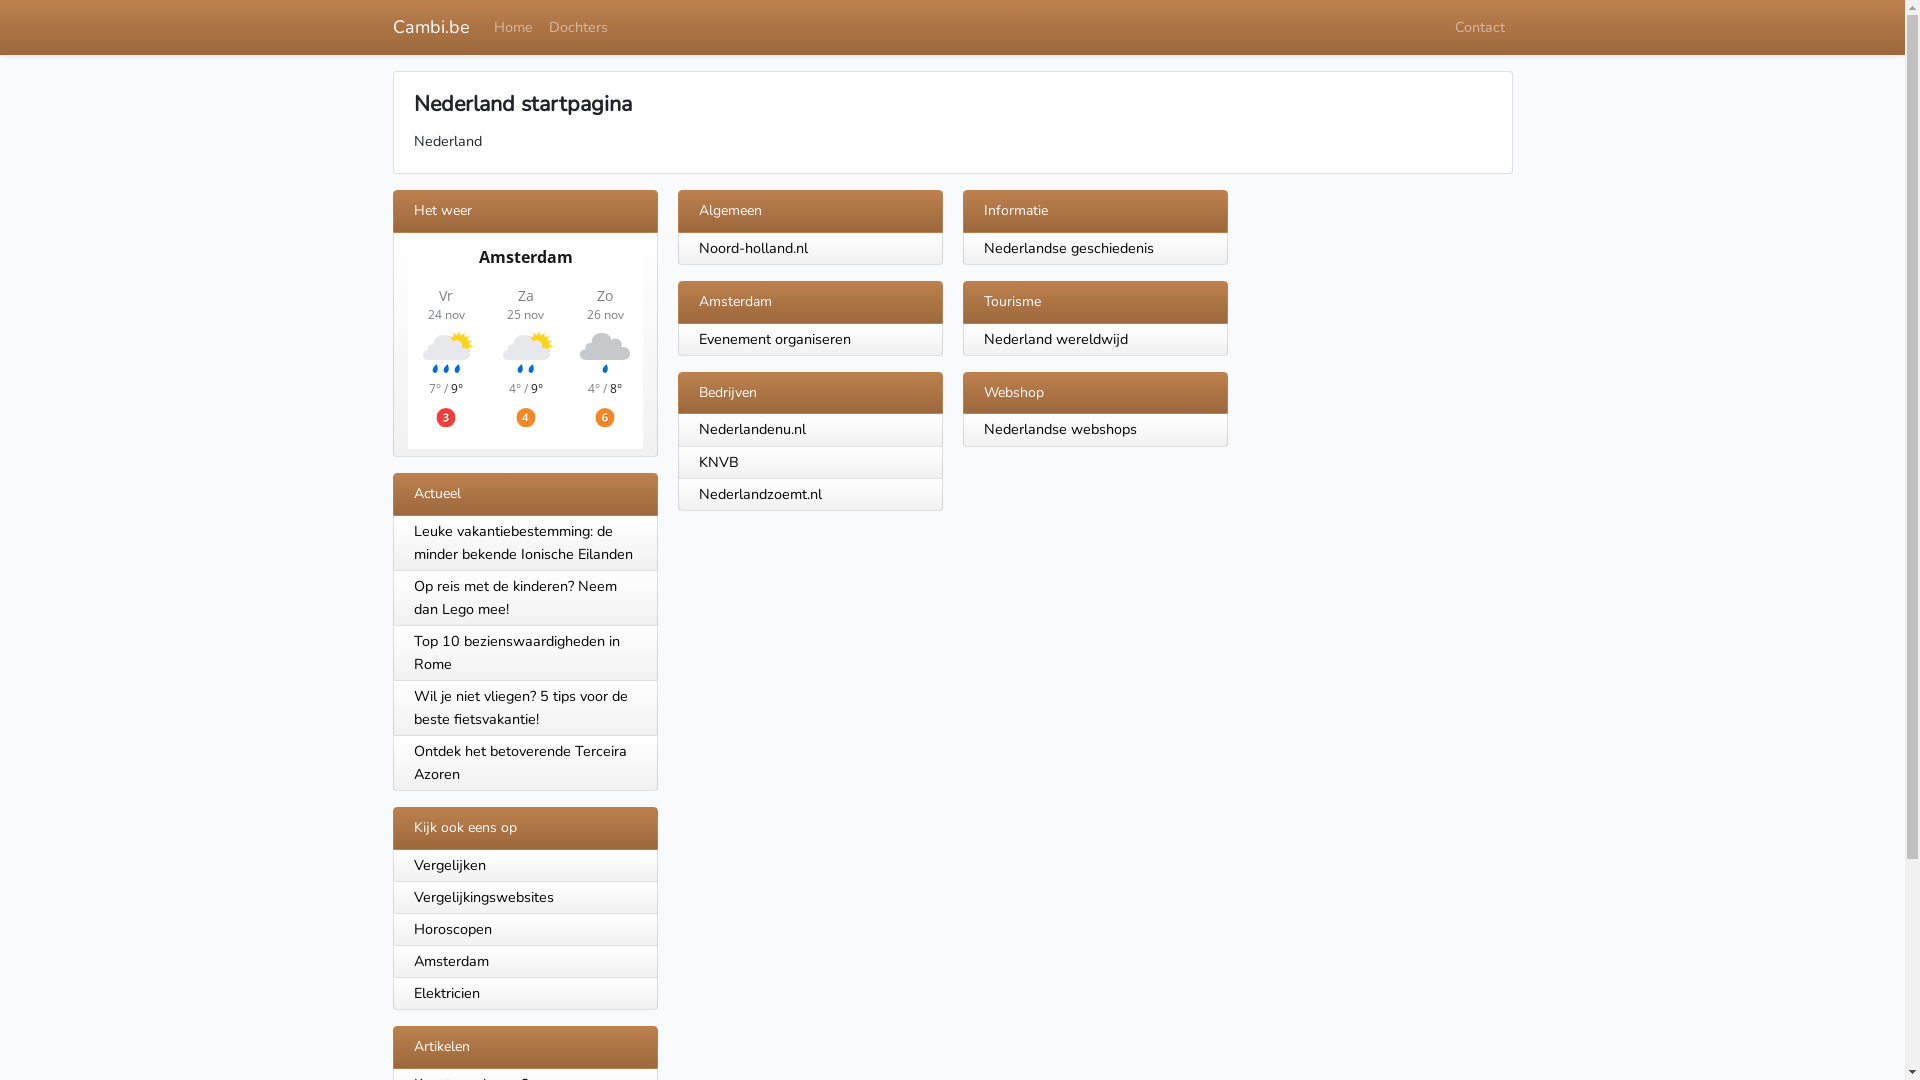 This screenshot has width=1920, height=1080. Describe the element at coordinates (430, 28) in the screenshot. I see `Cambi.be` at that location.